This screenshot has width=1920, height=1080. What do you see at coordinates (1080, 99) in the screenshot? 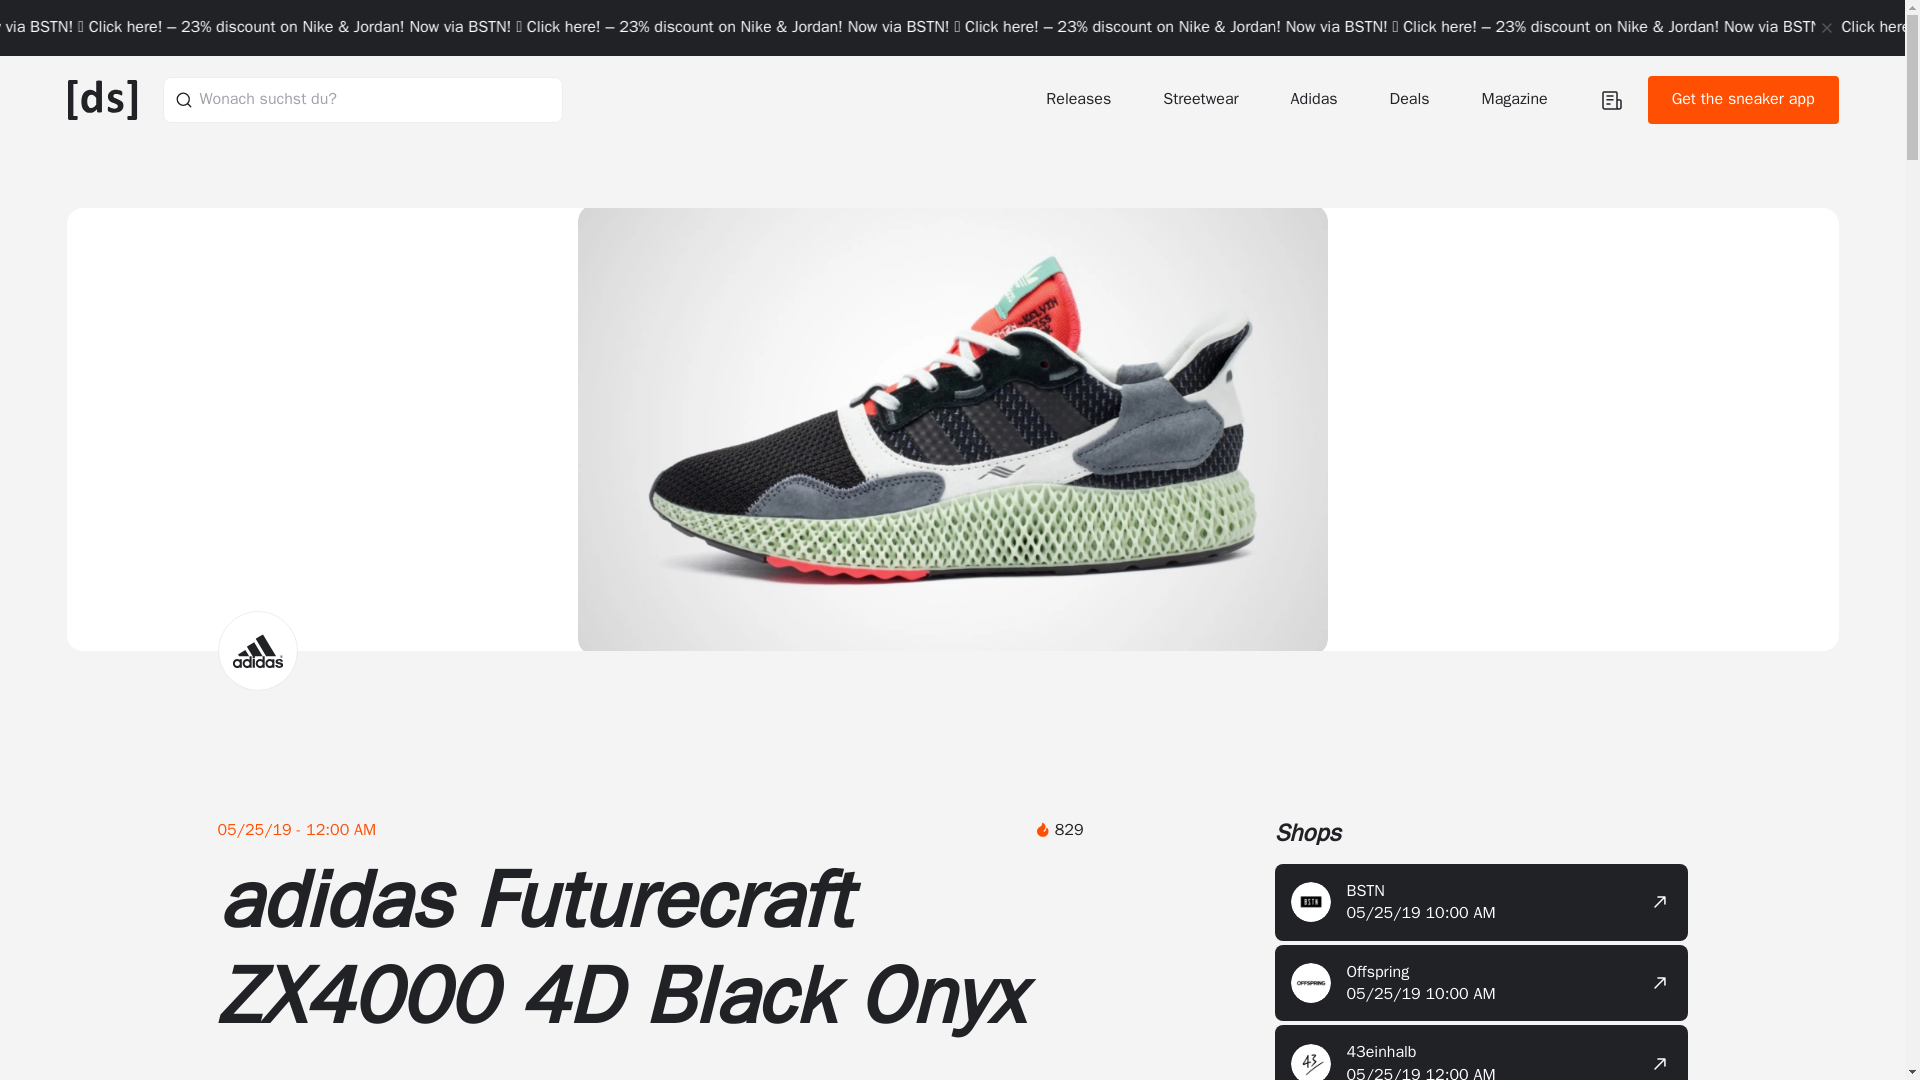
I see `Releases` at bounding box center [1080, 99].